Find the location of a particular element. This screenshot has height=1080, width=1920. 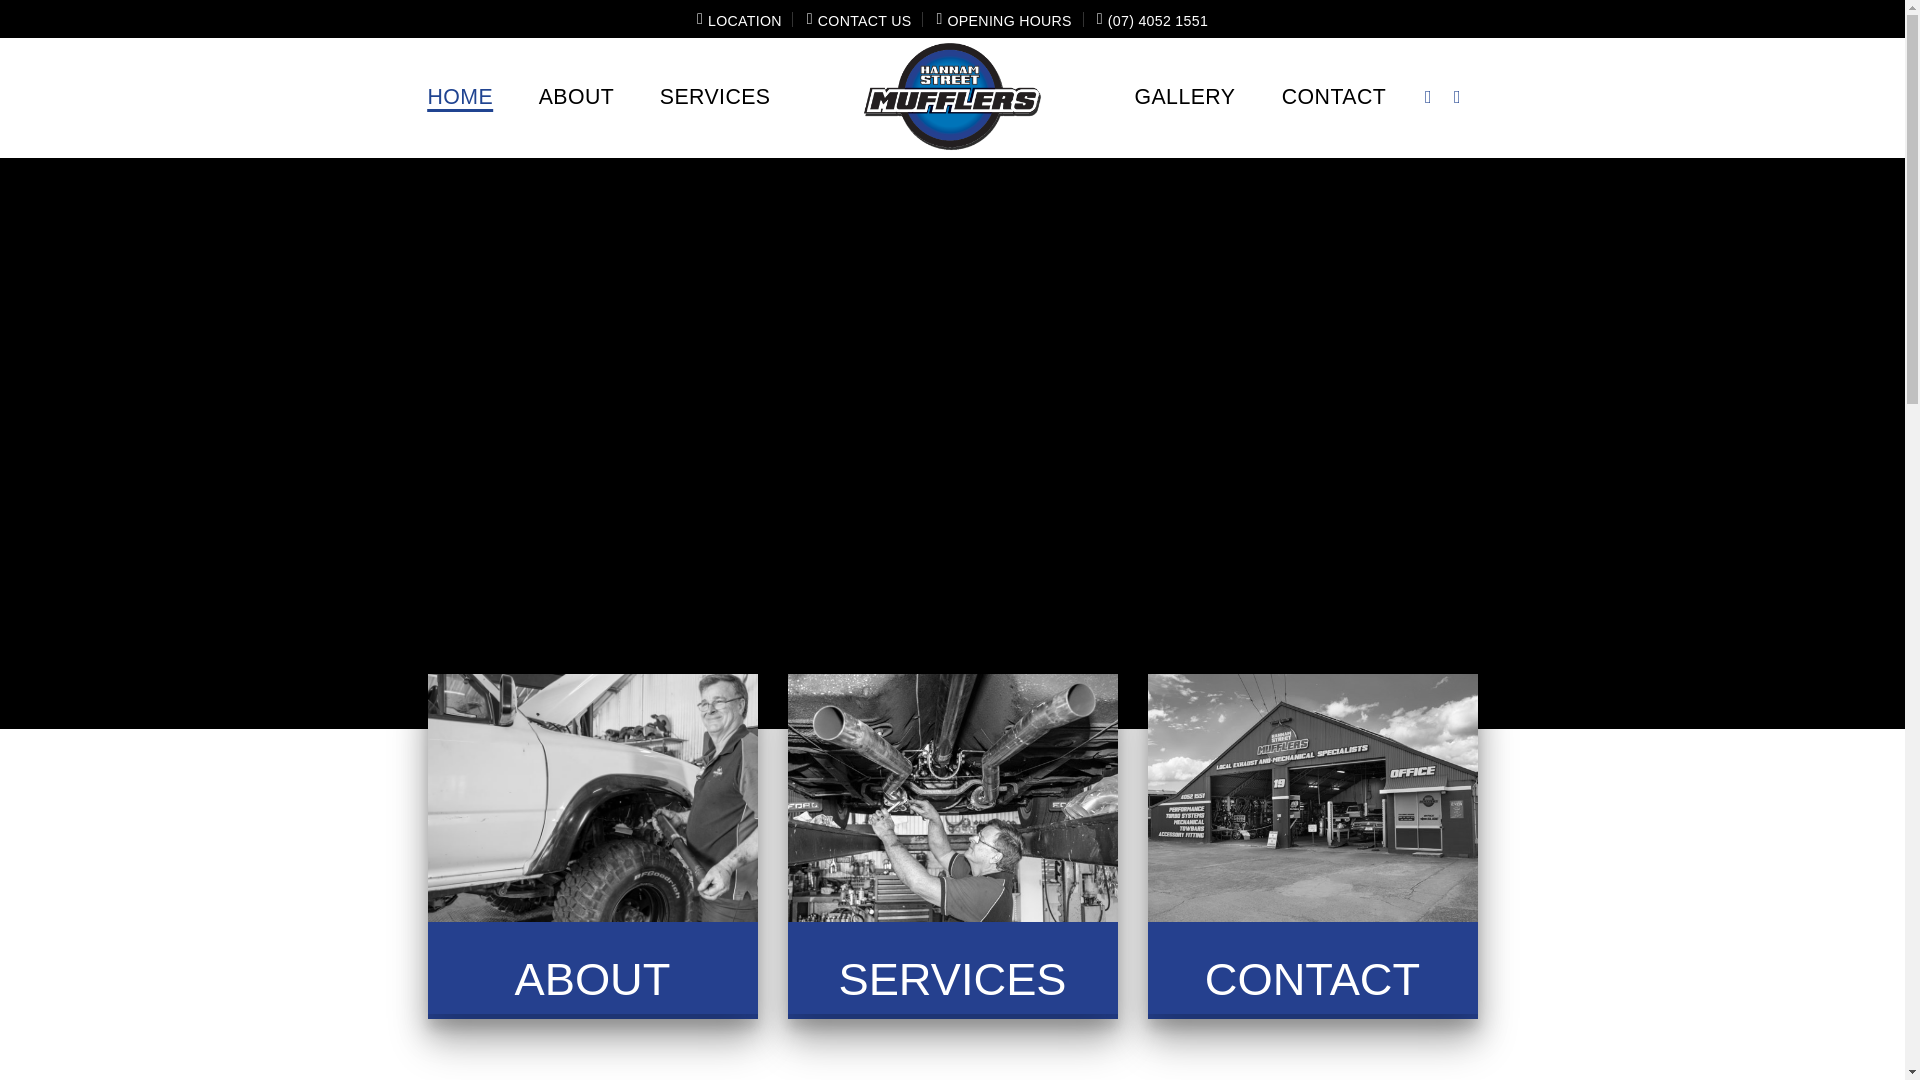

Follow on Instagram is located at coordinates (1463, 97).